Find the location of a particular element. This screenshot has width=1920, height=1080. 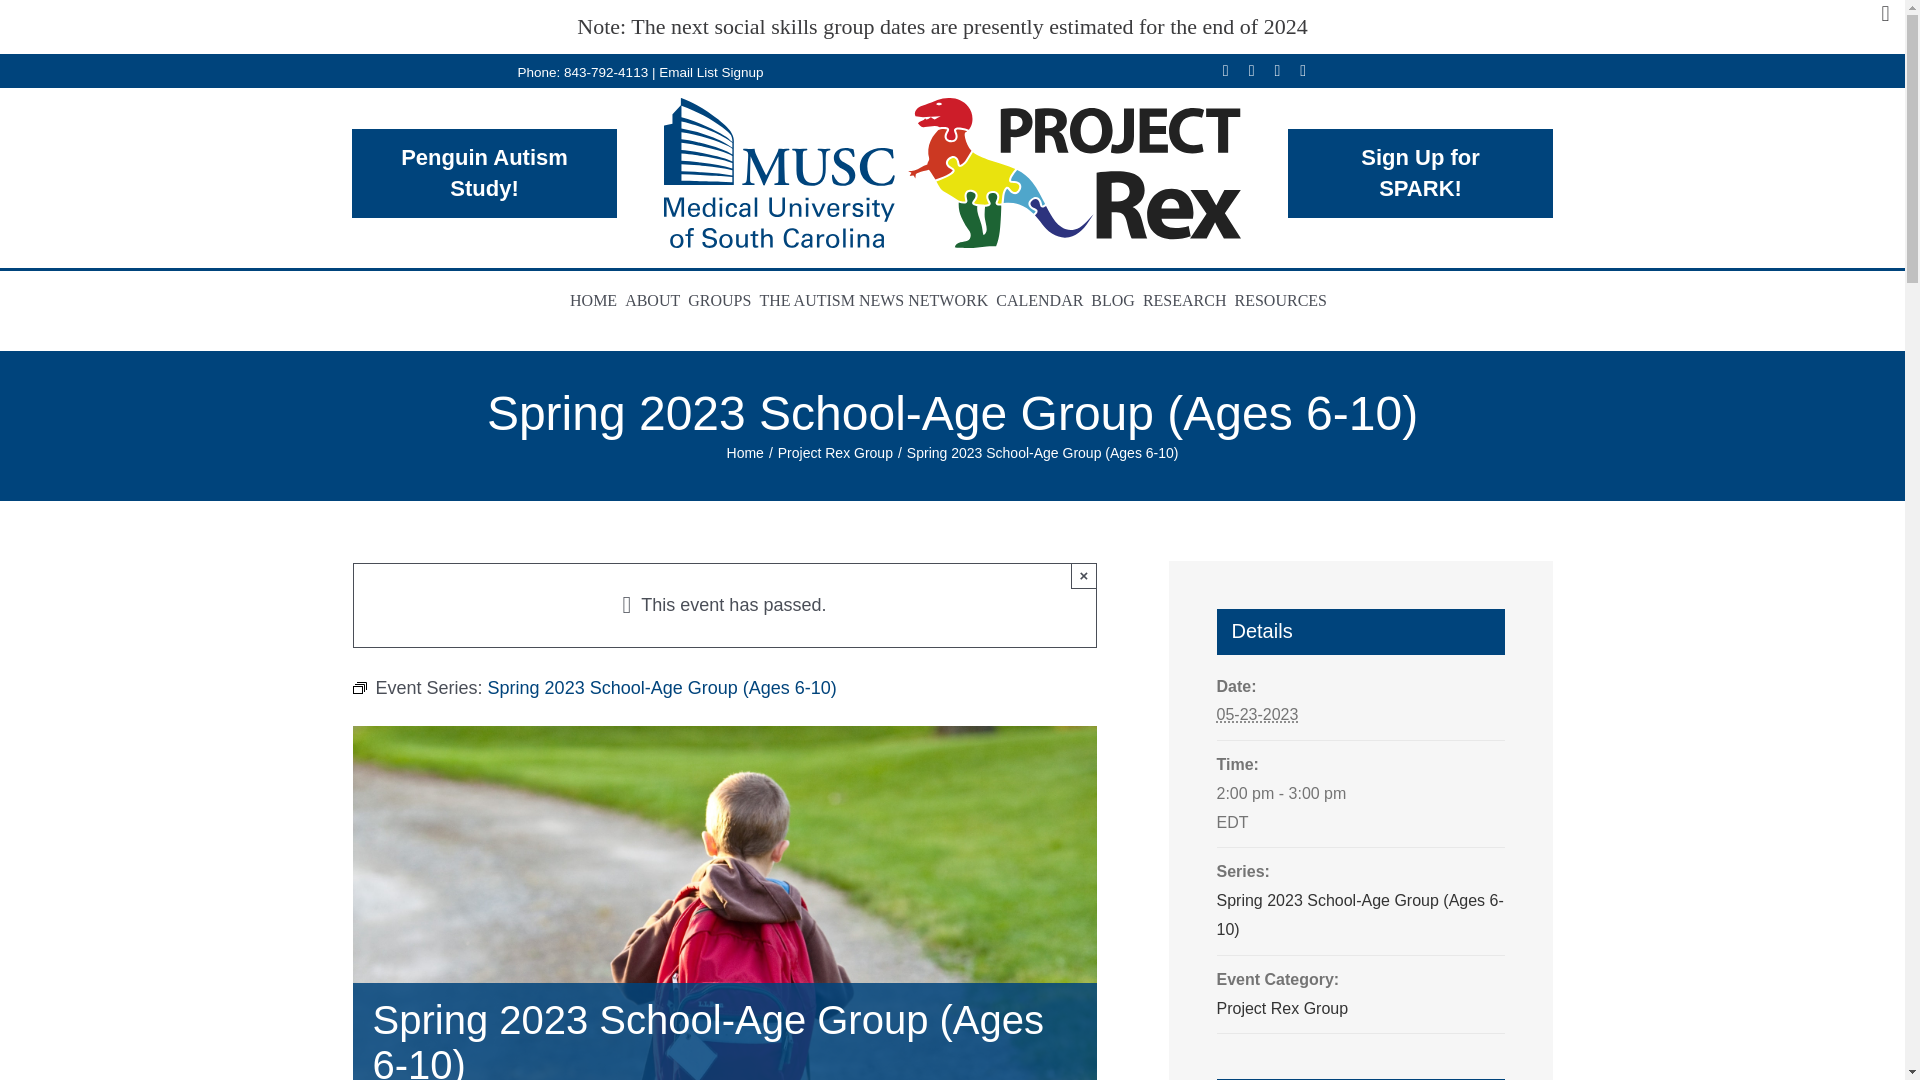

Email List Signup is located at coordinates (710, 70).